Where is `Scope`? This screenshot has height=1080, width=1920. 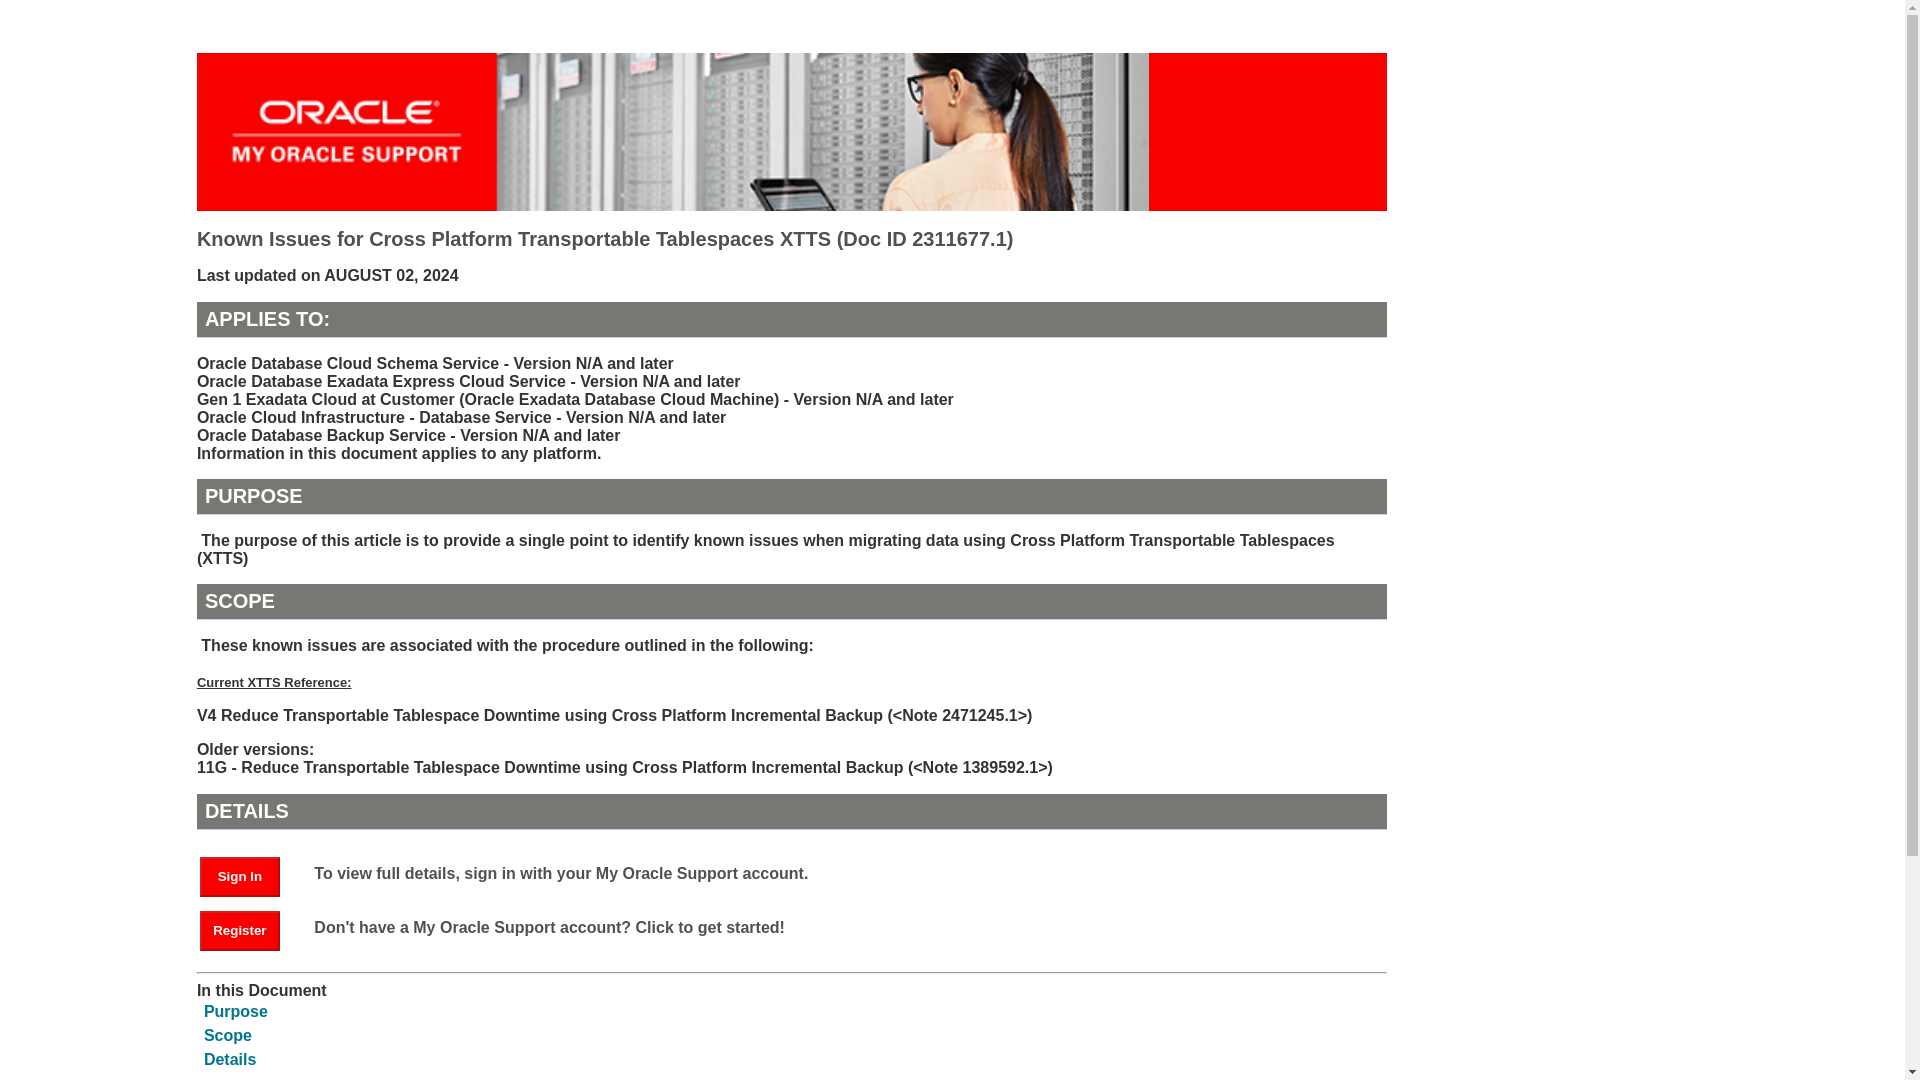 Scope is located at coordinates (227, 1036).